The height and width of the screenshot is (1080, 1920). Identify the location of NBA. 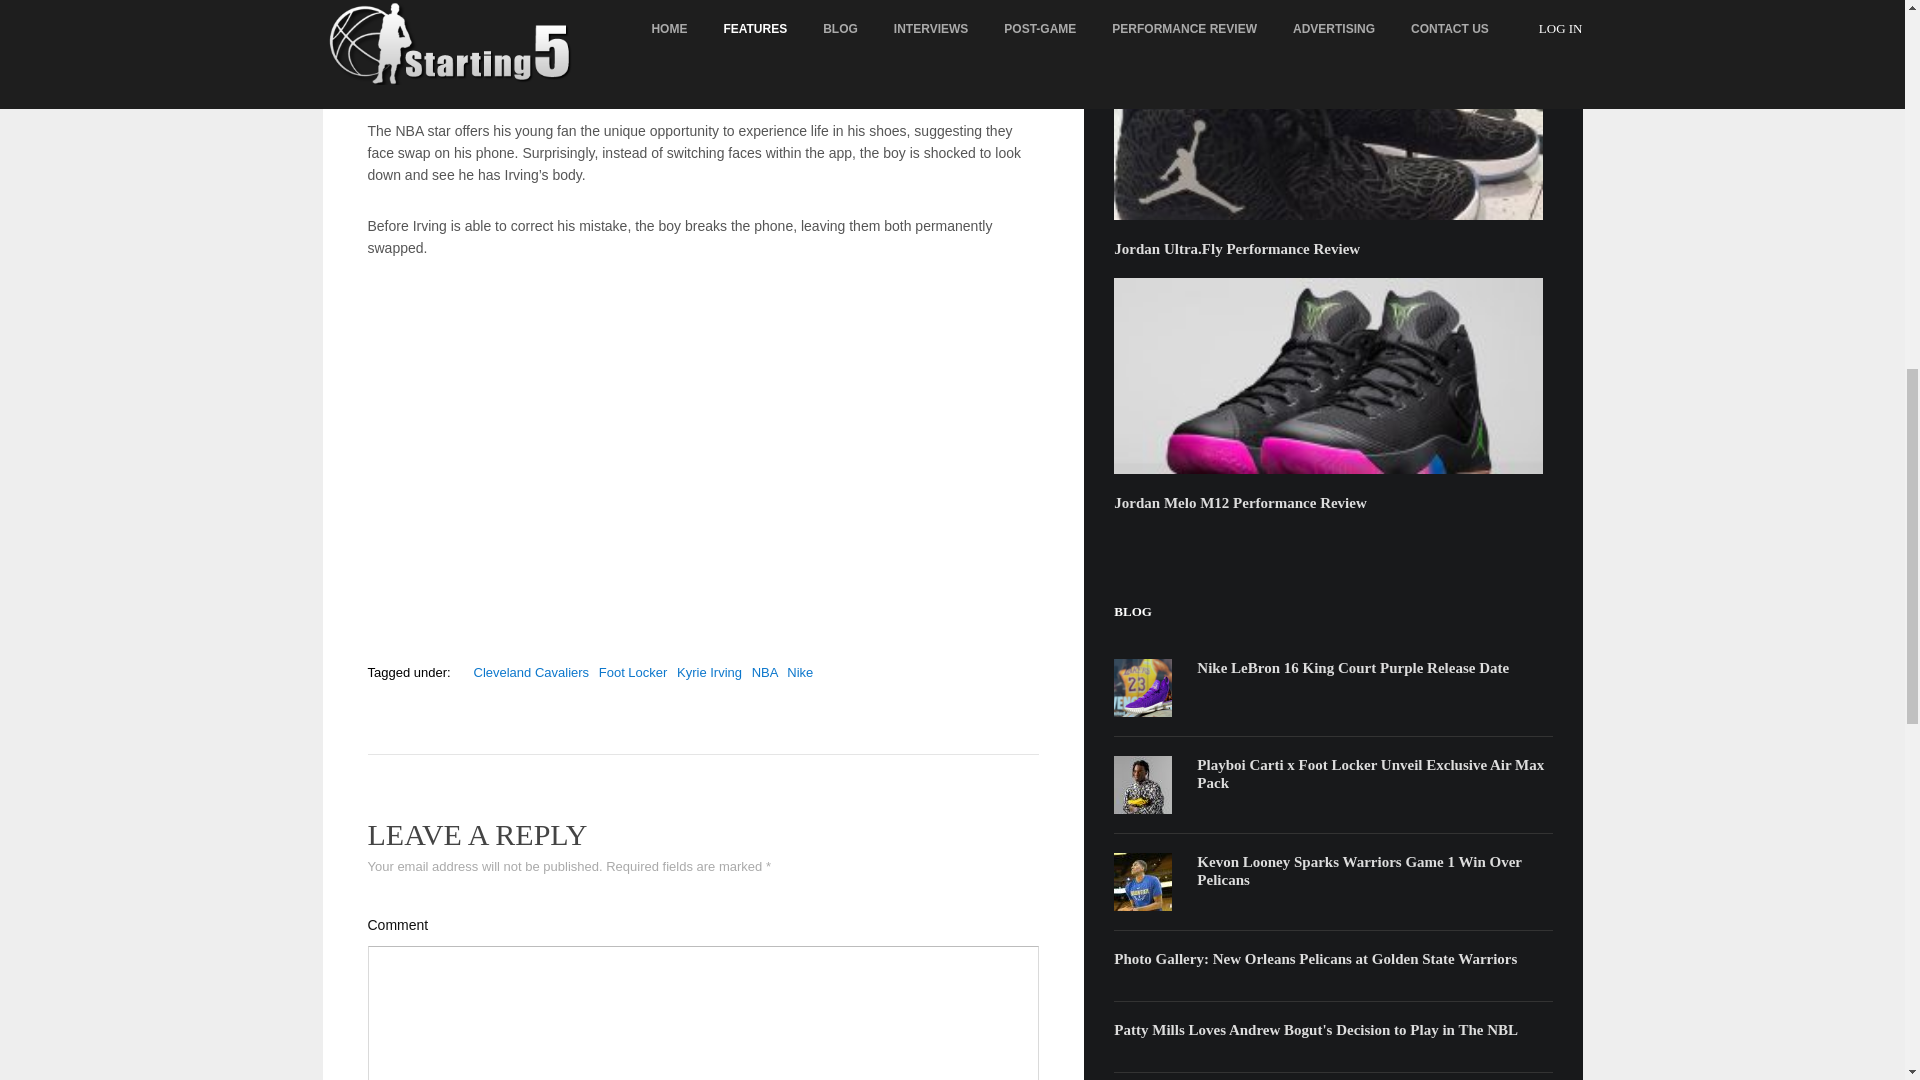
(764, 672).